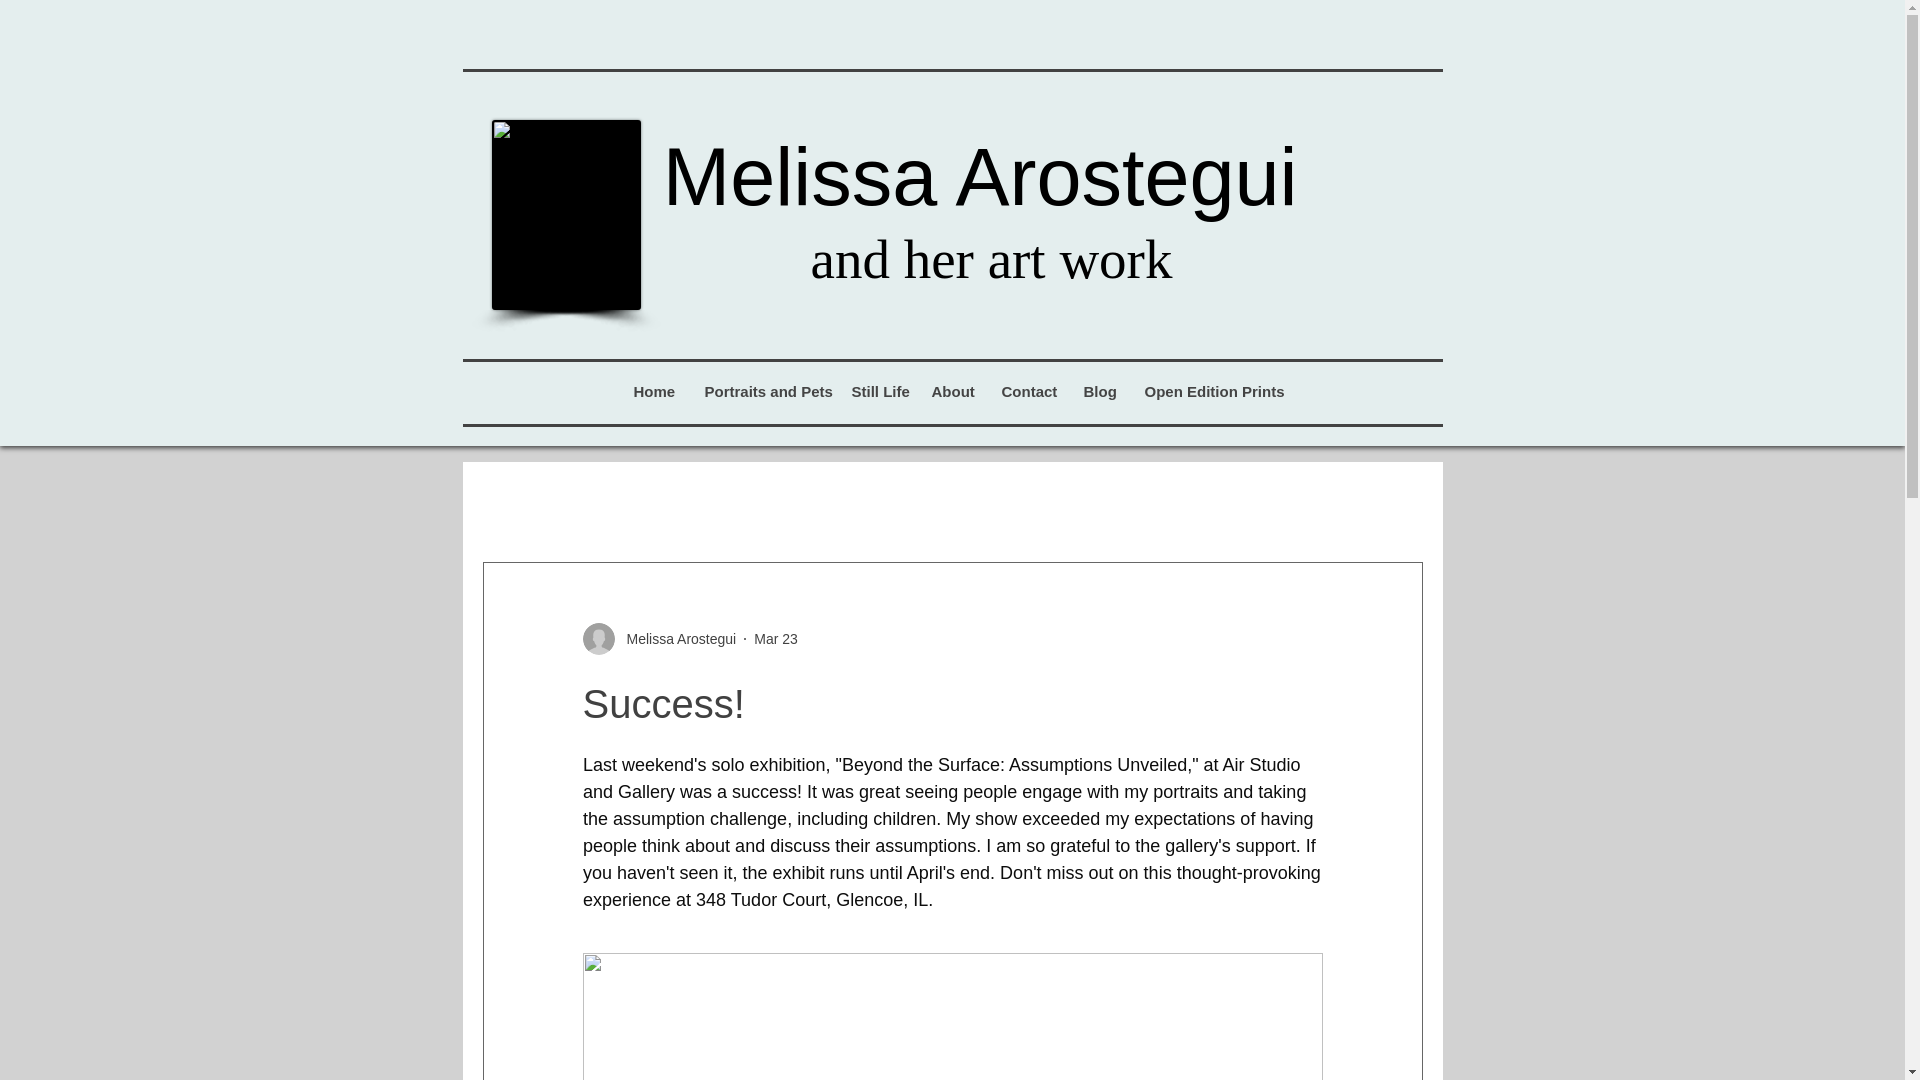  I want to click on New Work, so click(611, 501).